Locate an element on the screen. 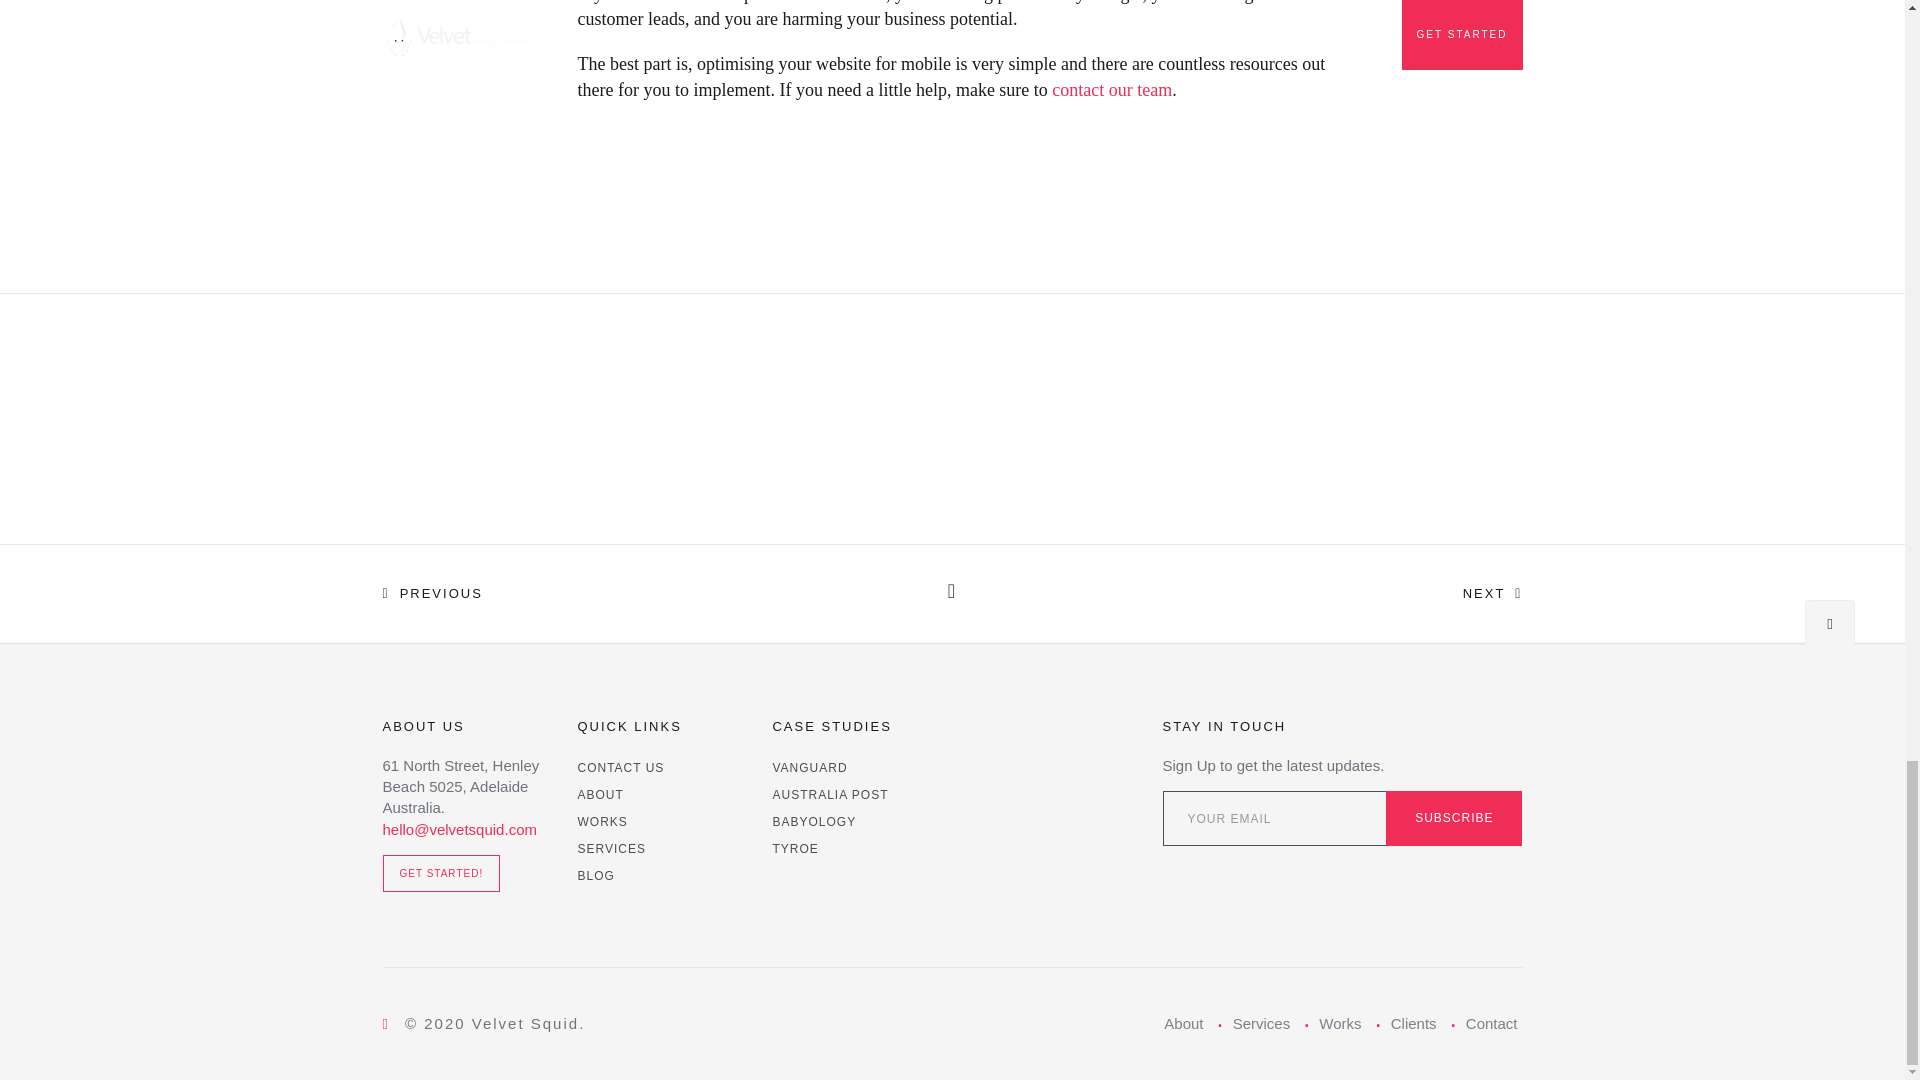  NEXT is located at coordinates (1332, 594).